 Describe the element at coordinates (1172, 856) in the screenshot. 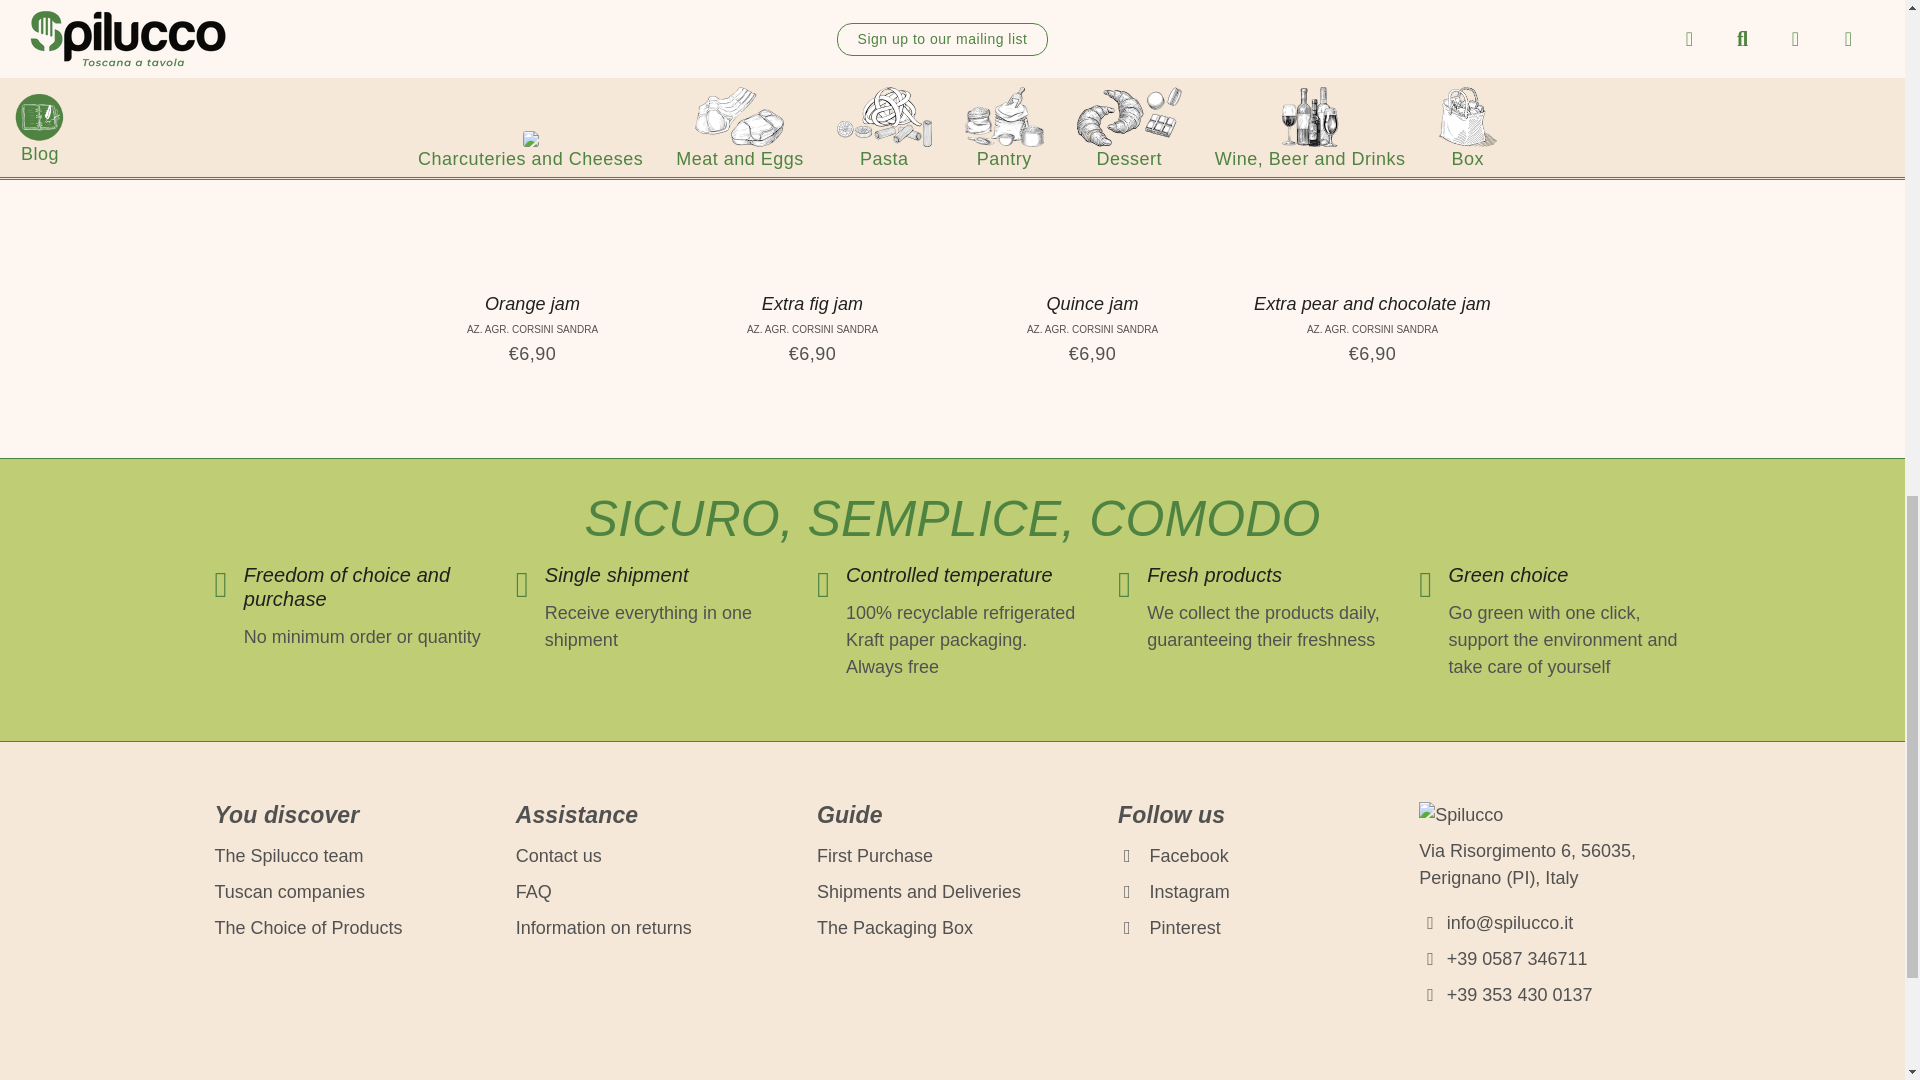

I see `Spilucco on Facebook` at that location.